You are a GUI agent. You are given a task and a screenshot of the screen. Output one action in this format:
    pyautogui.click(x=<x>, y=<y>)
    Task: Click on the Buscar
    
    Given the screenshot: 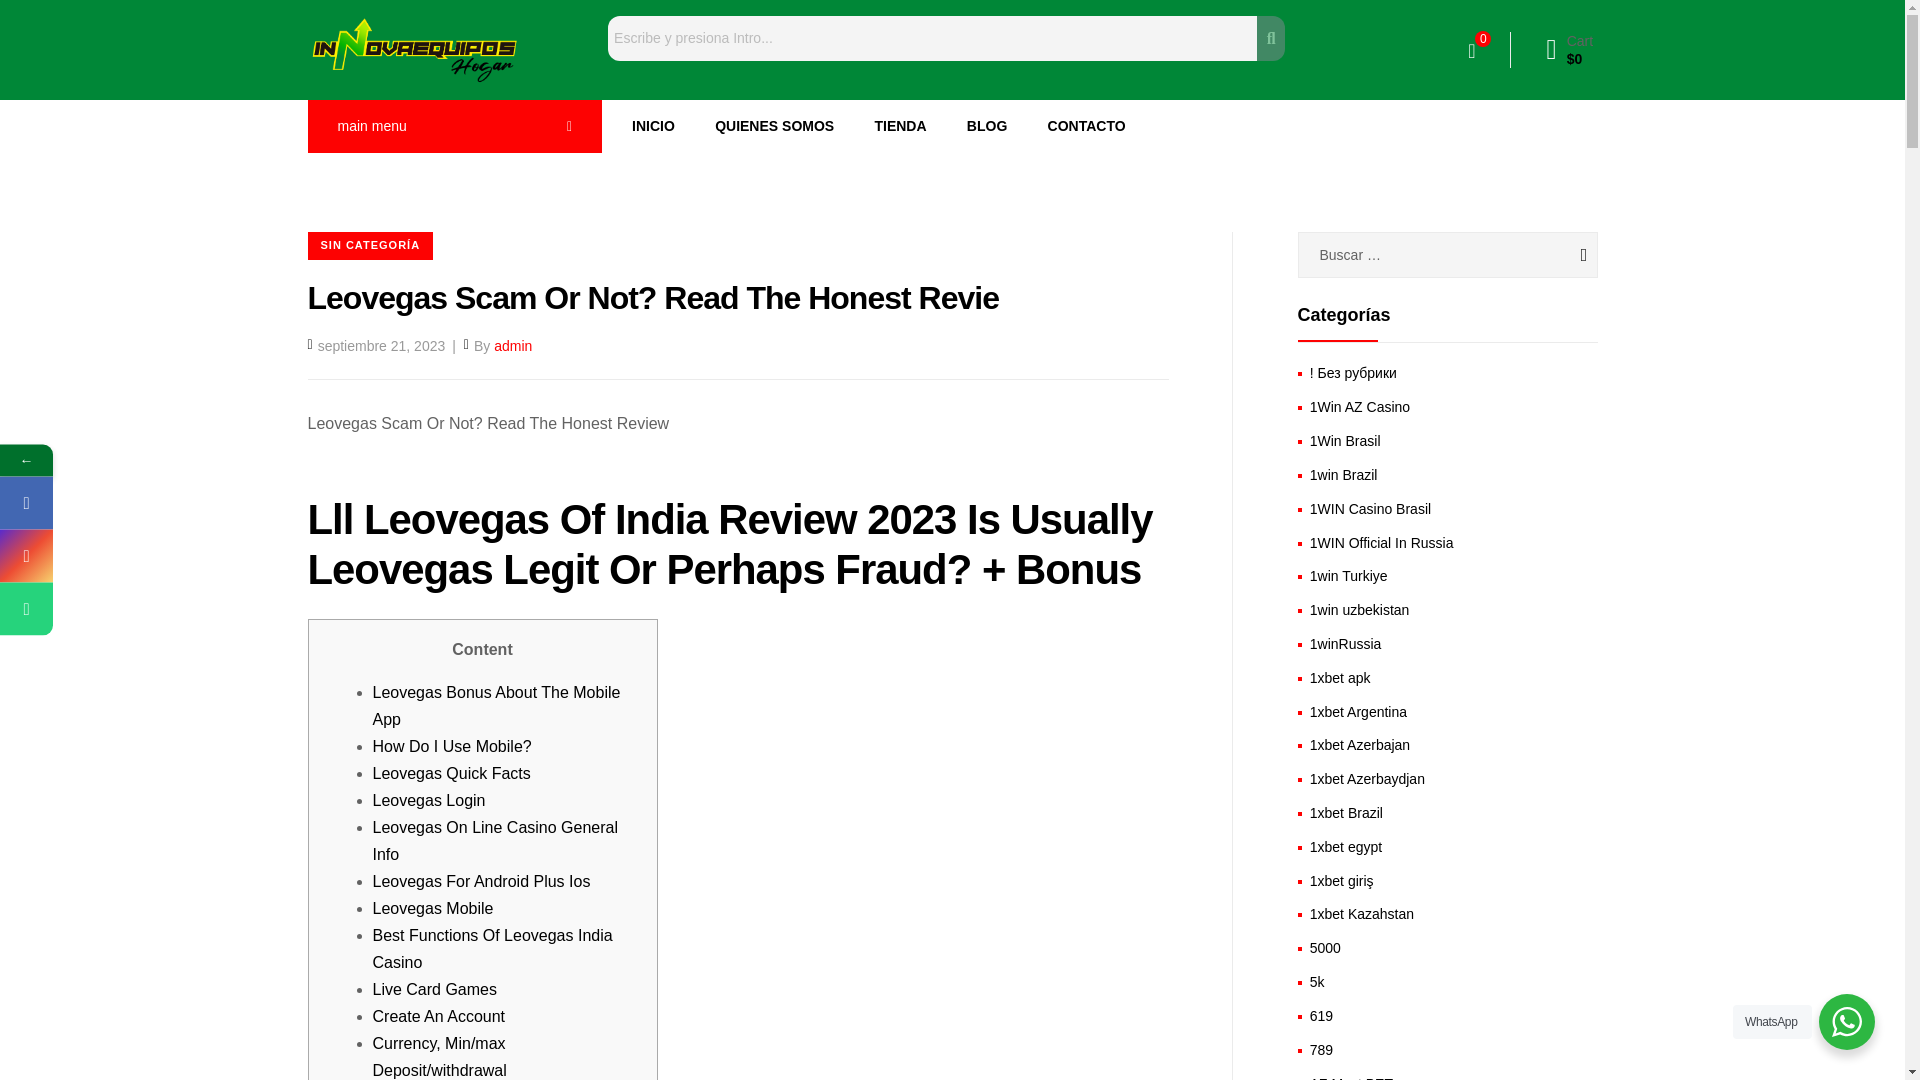 What is the action you would take?
    pyautogui.click(x=932, y=38)
    